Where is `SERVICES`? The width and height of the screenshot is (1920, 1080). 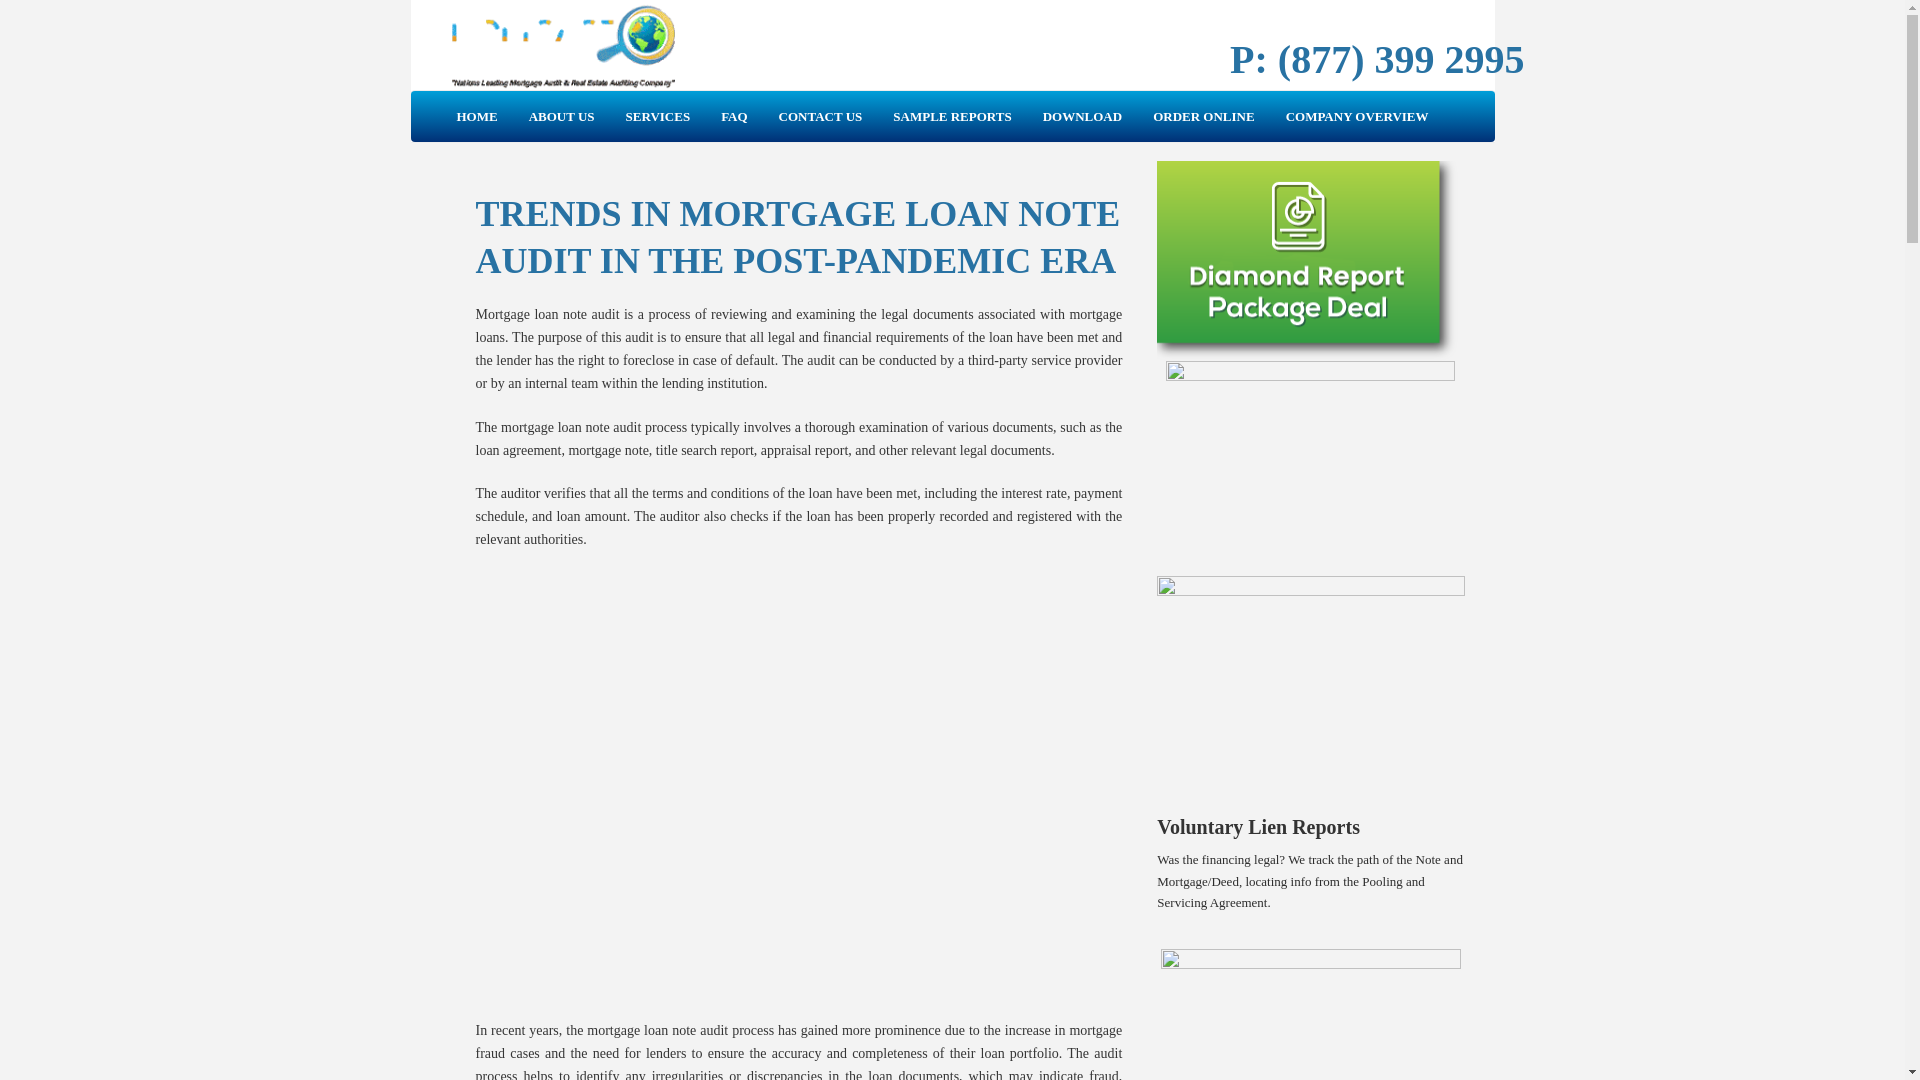 SERVICES is located at coordinates (658, 116).